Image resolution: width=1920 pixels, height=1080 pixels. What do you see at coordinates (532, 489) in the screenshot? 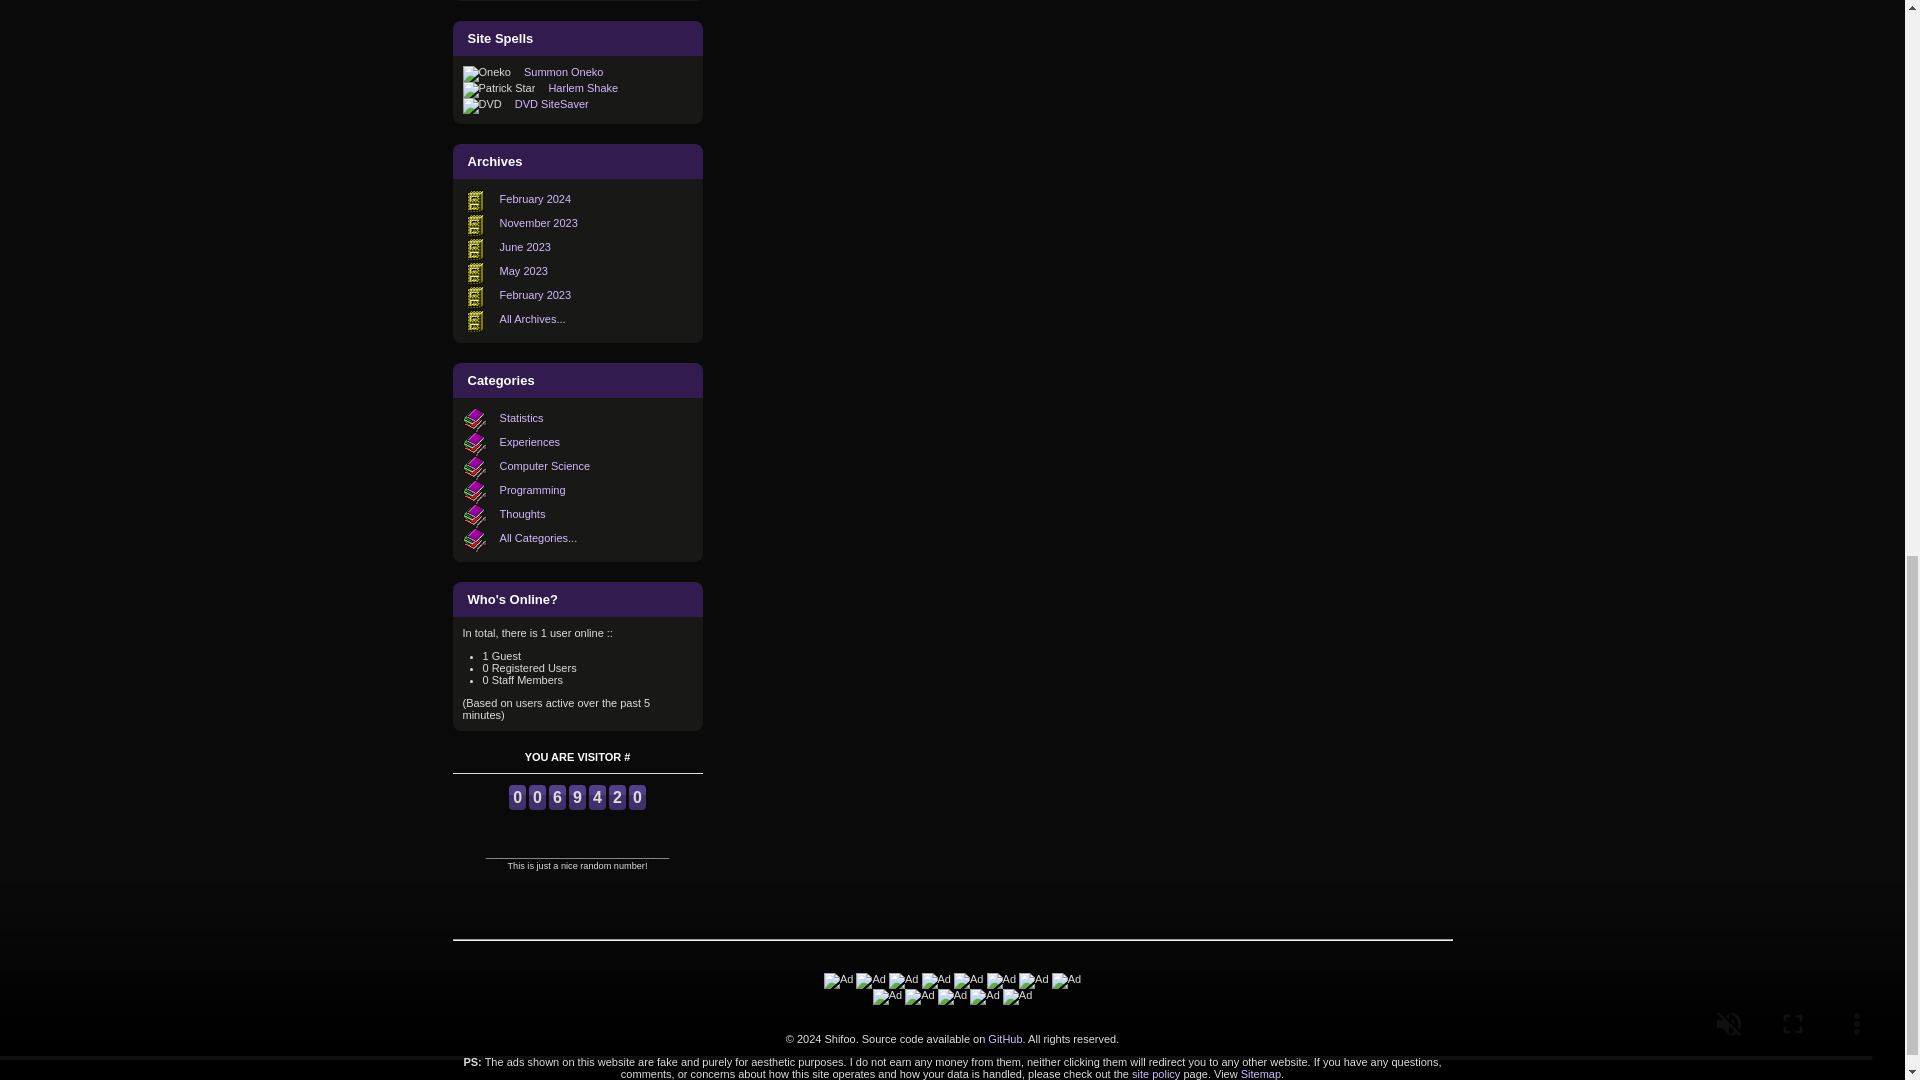
I see `Programming` at bounding box center [532, 489].